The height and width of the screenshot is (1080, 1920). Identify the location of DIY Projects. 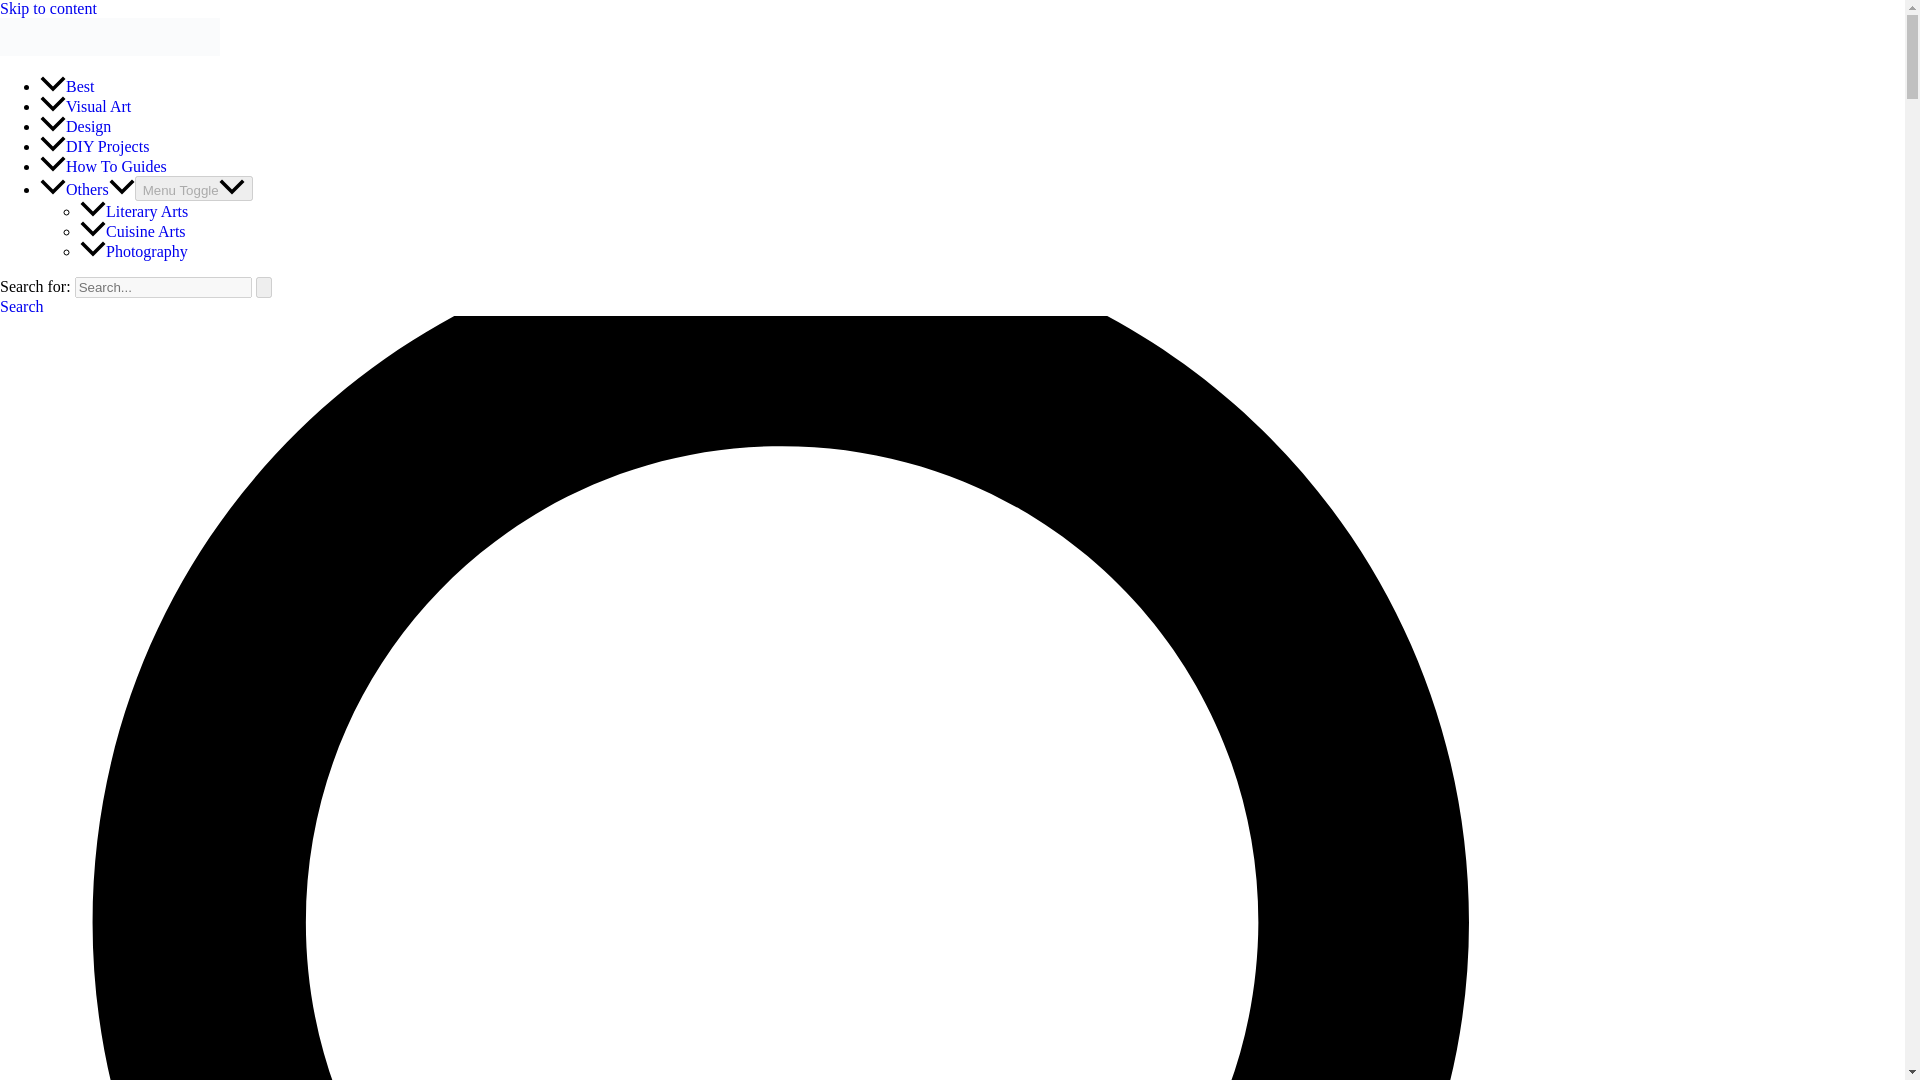
(94, 146).